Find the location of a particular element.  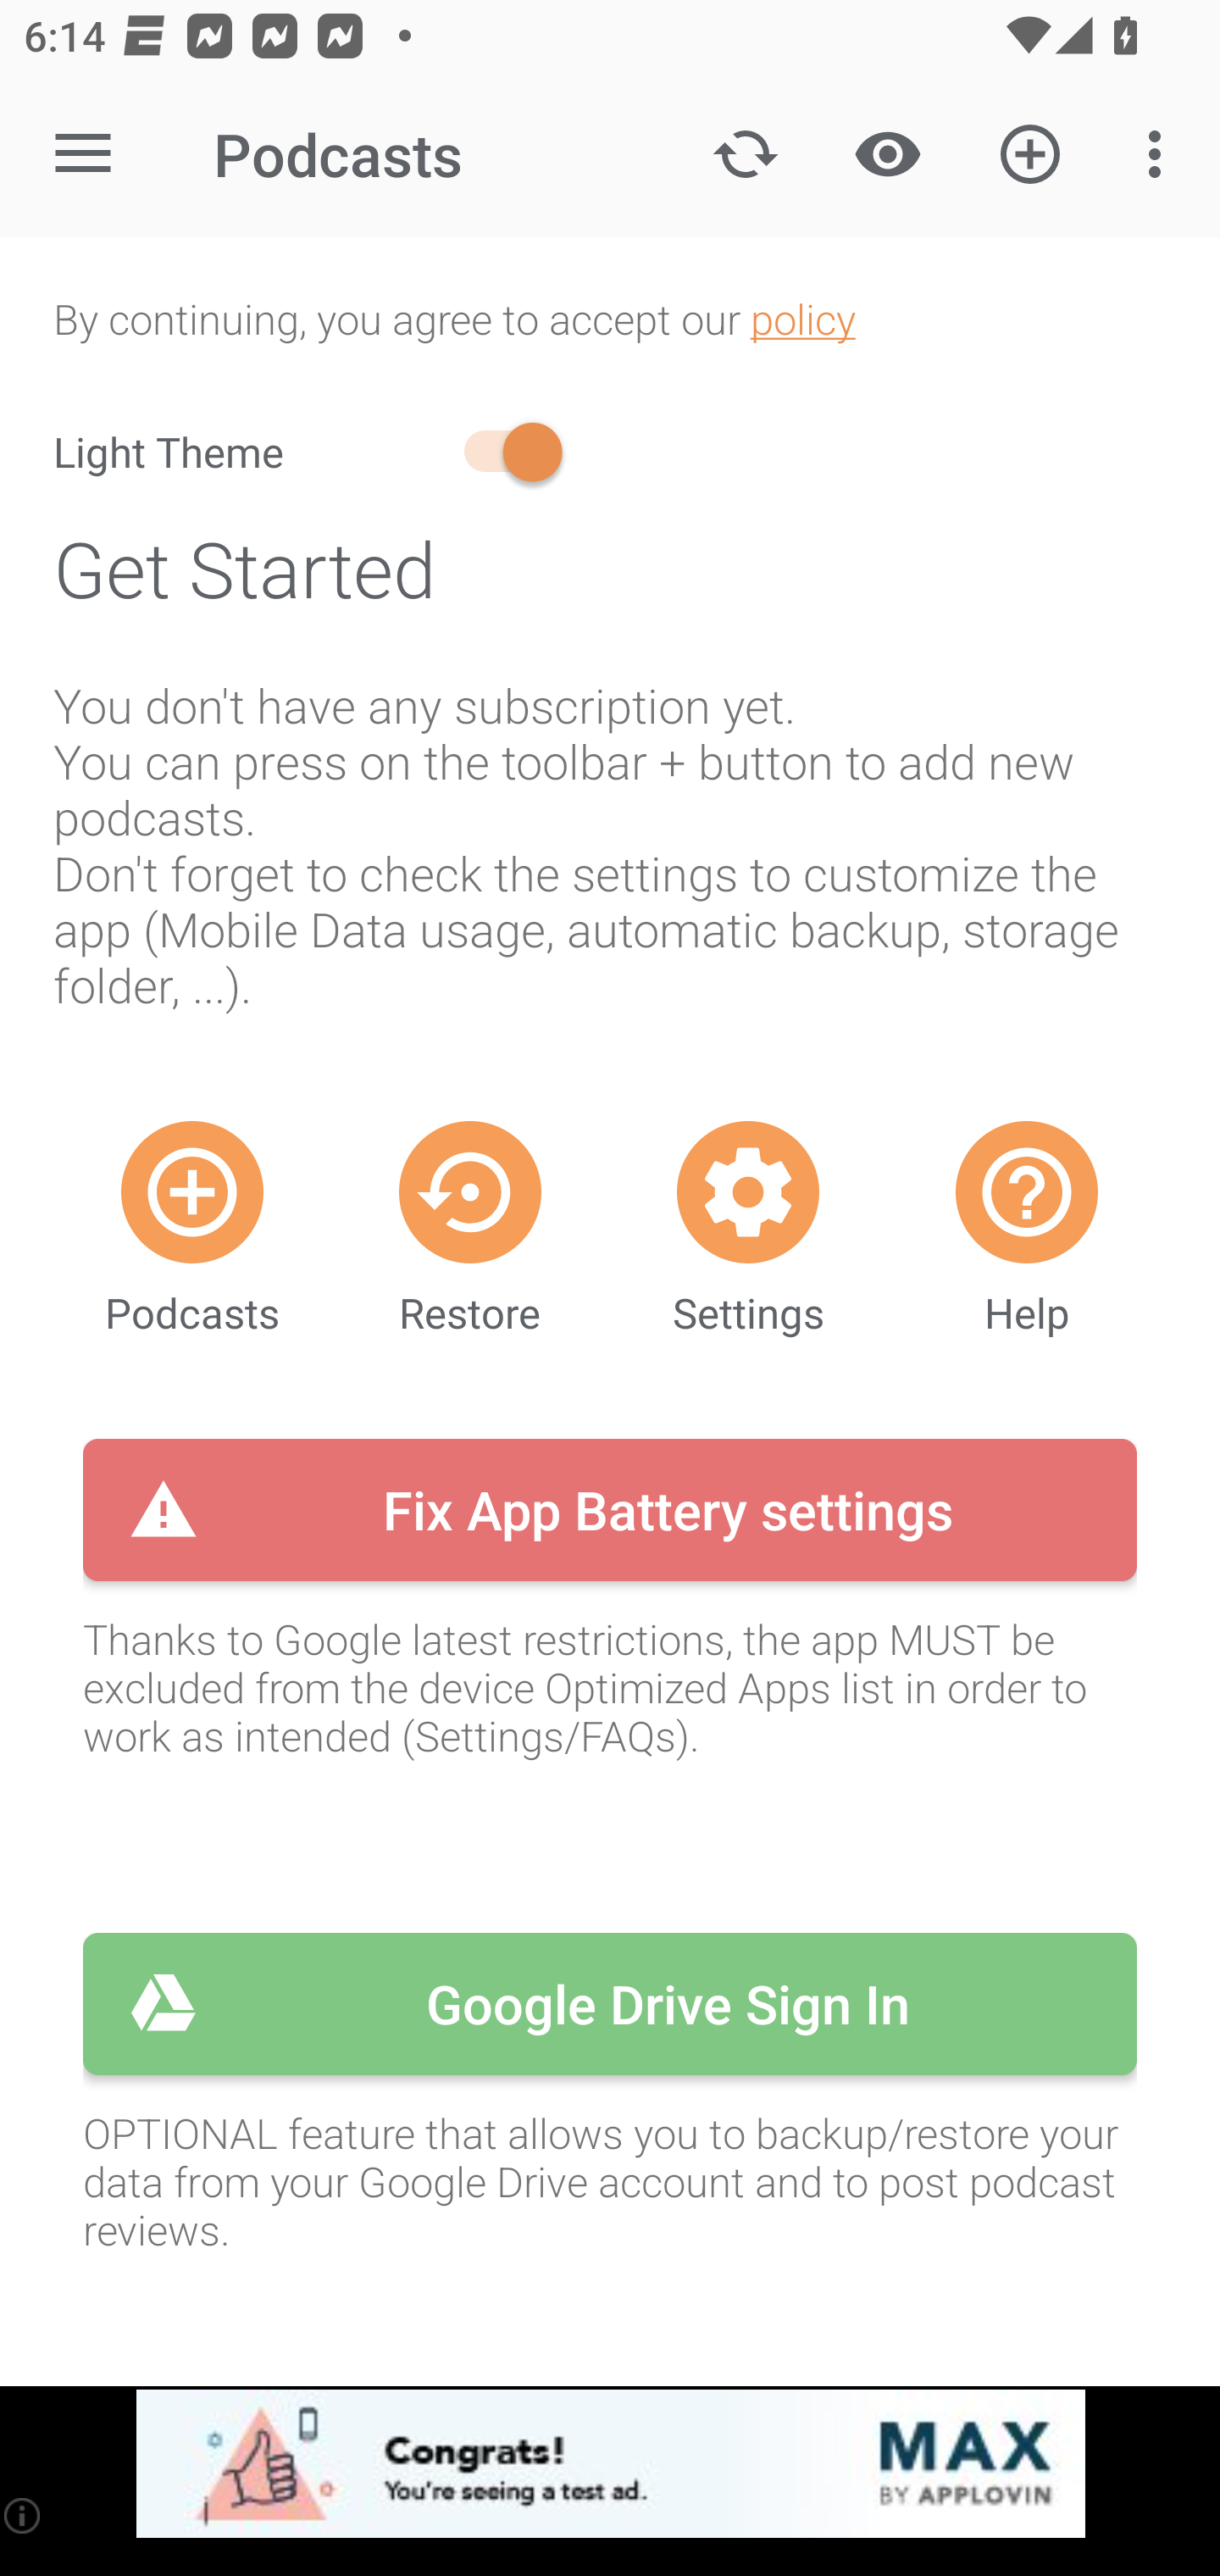

(i) is located at coordinates (24, 2515).